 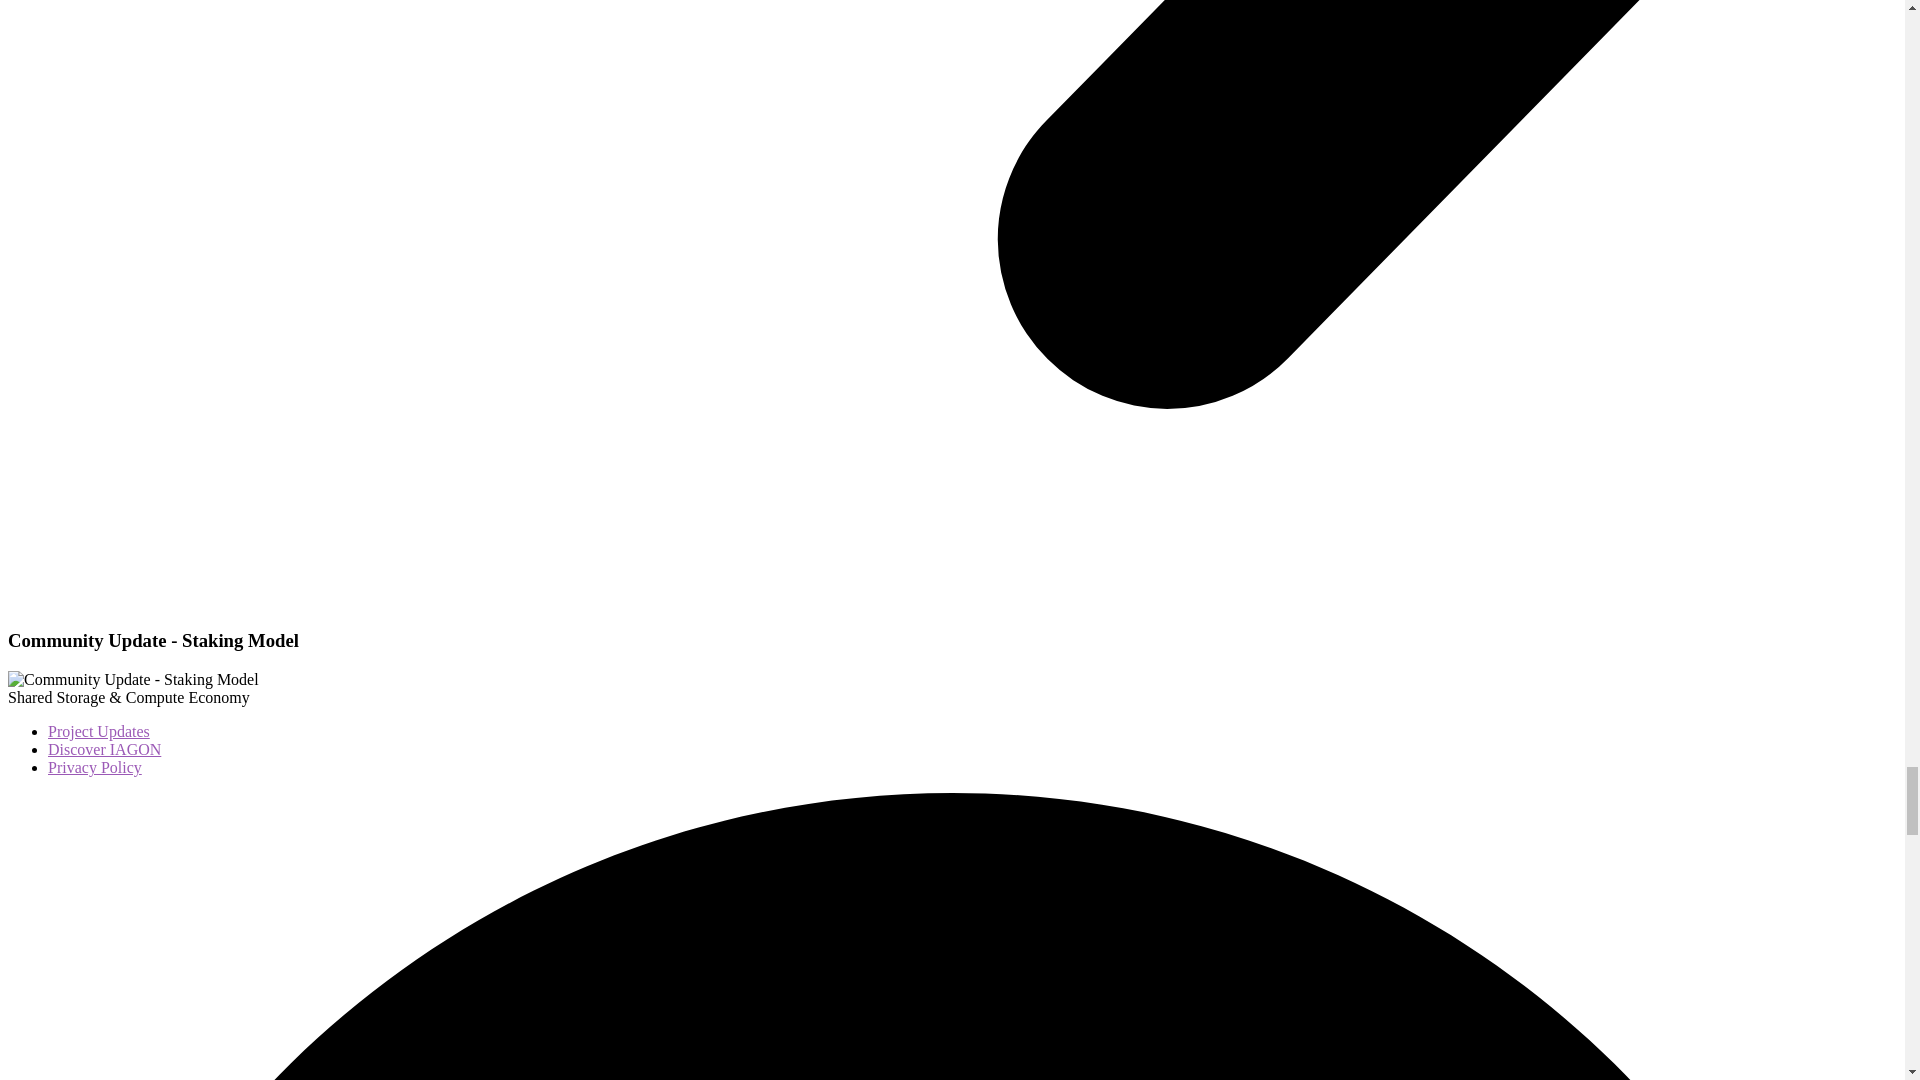 I want to click on Privacy Policy, so click(x=95, y=768).